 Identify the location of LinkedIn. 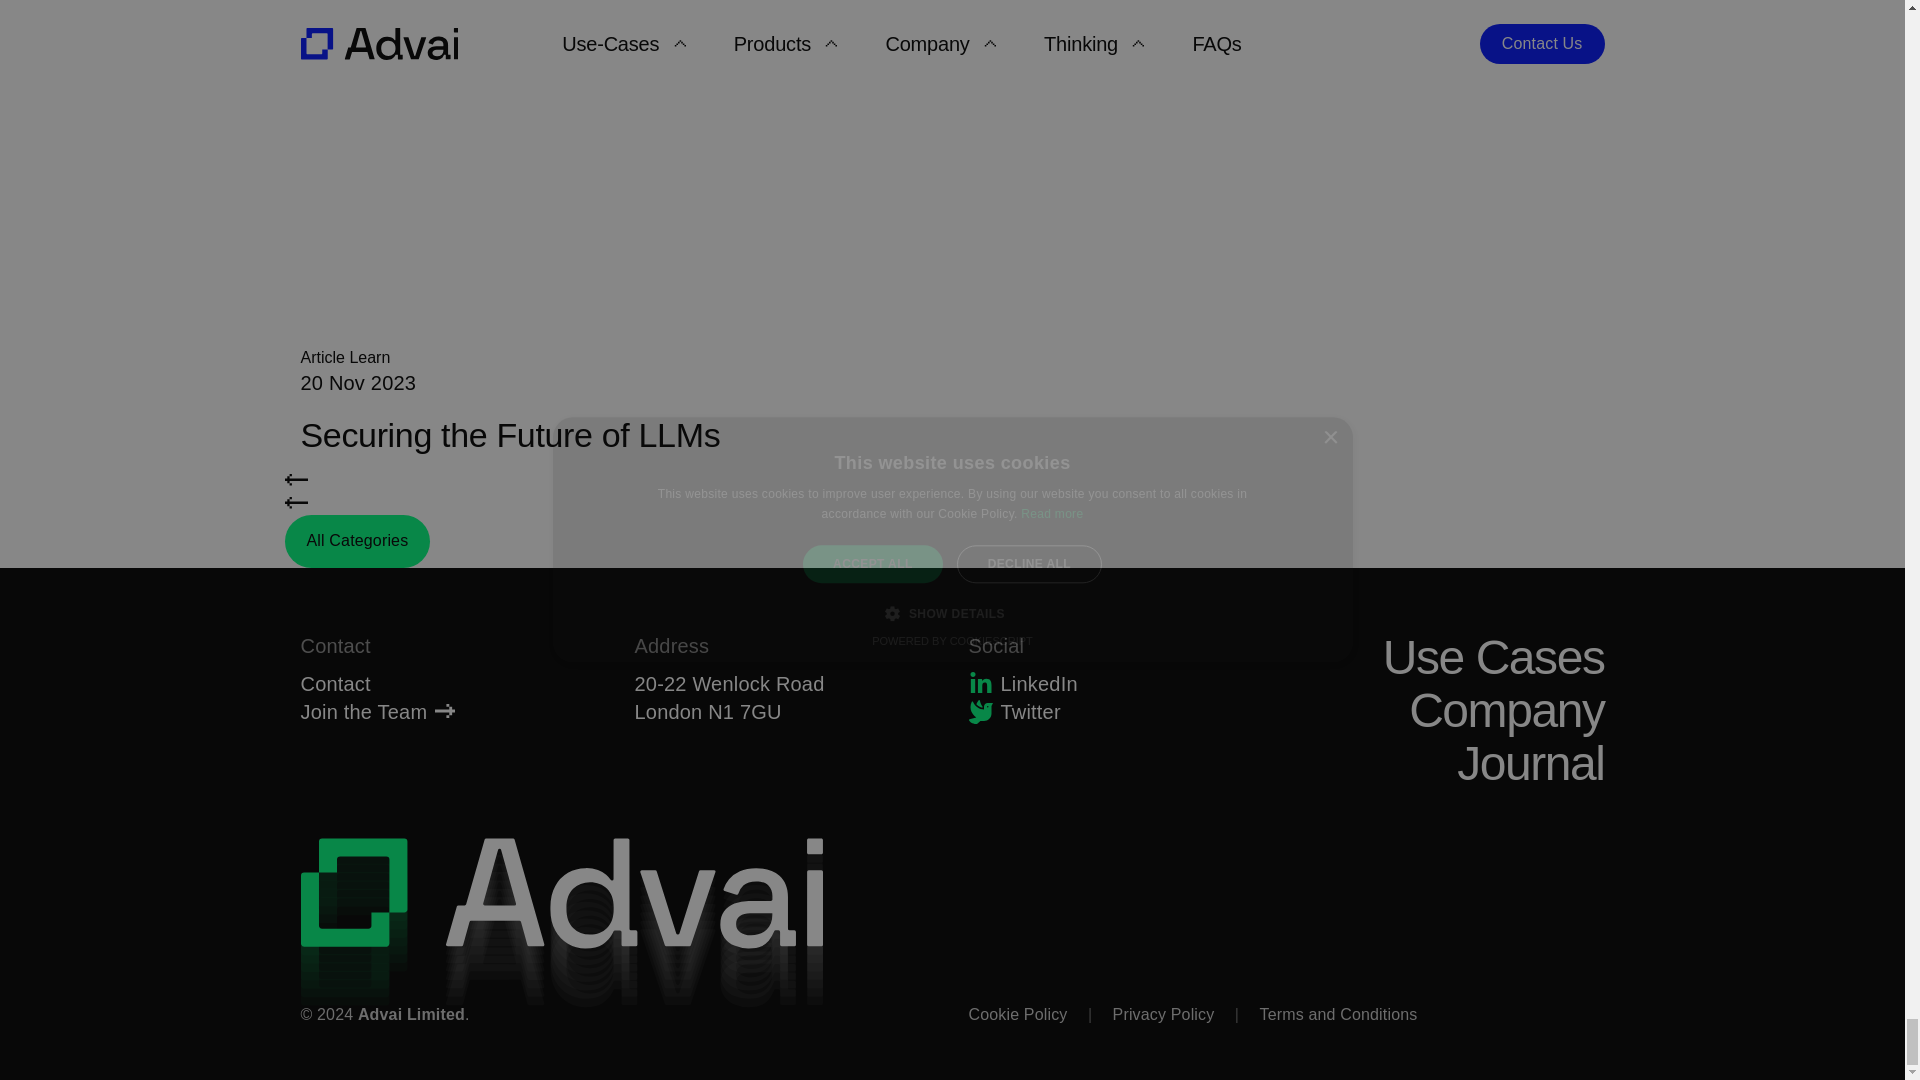
(1114, 683).